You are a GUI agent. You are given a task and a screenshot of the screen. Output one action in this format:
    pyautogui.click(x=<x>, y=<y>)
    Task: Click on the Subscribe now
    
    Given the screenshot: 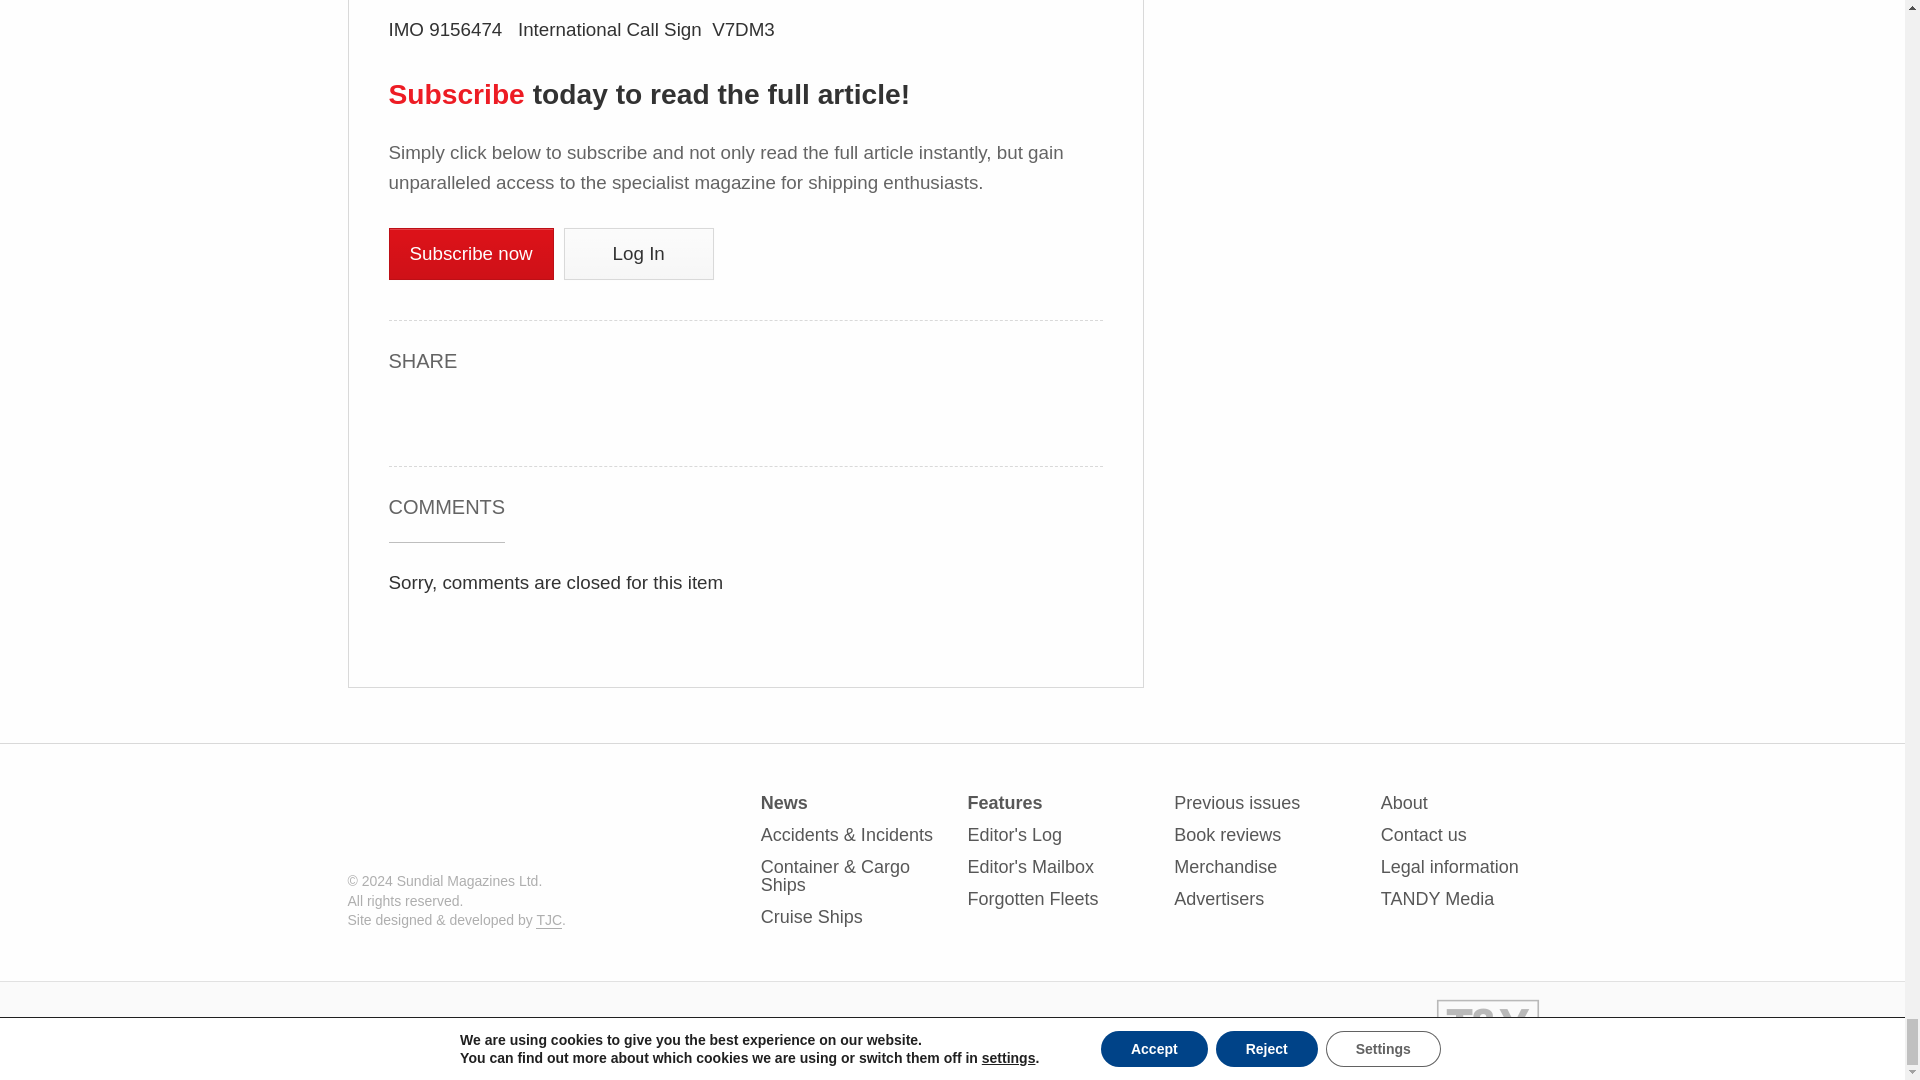 What is the action you would take?
    pyautogui.click(x=470, y=253)
    